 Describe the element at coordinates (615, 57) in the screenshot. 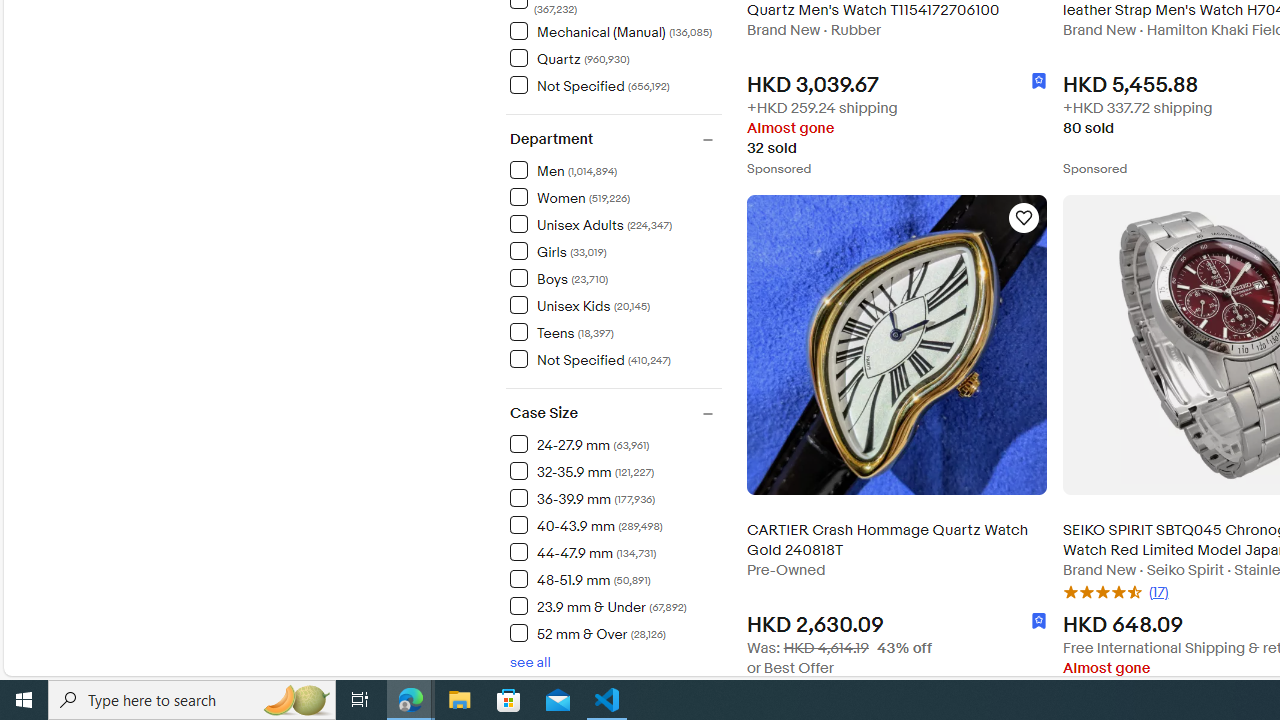

I see `Quartz(960,930) Items` at that location.